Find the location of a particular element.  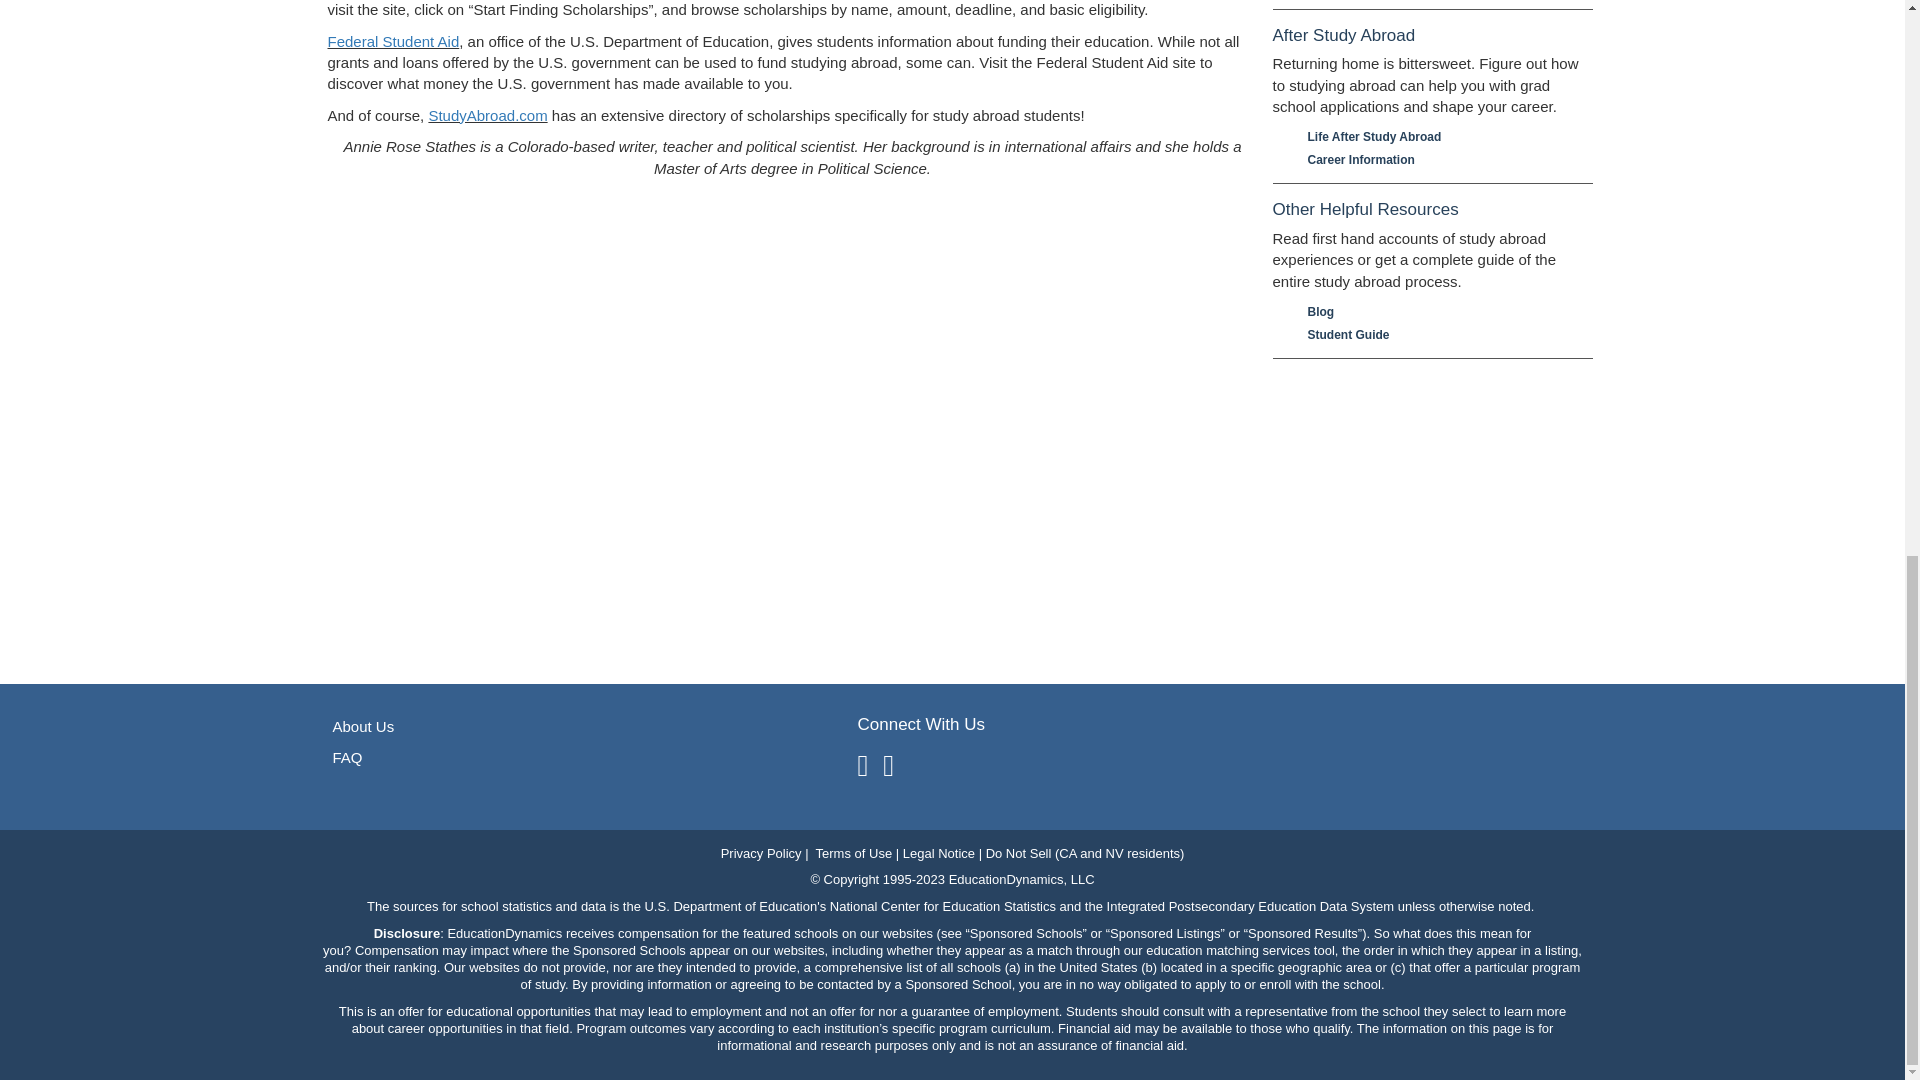

Federal Student Aid is located at coordinates (394, 41).